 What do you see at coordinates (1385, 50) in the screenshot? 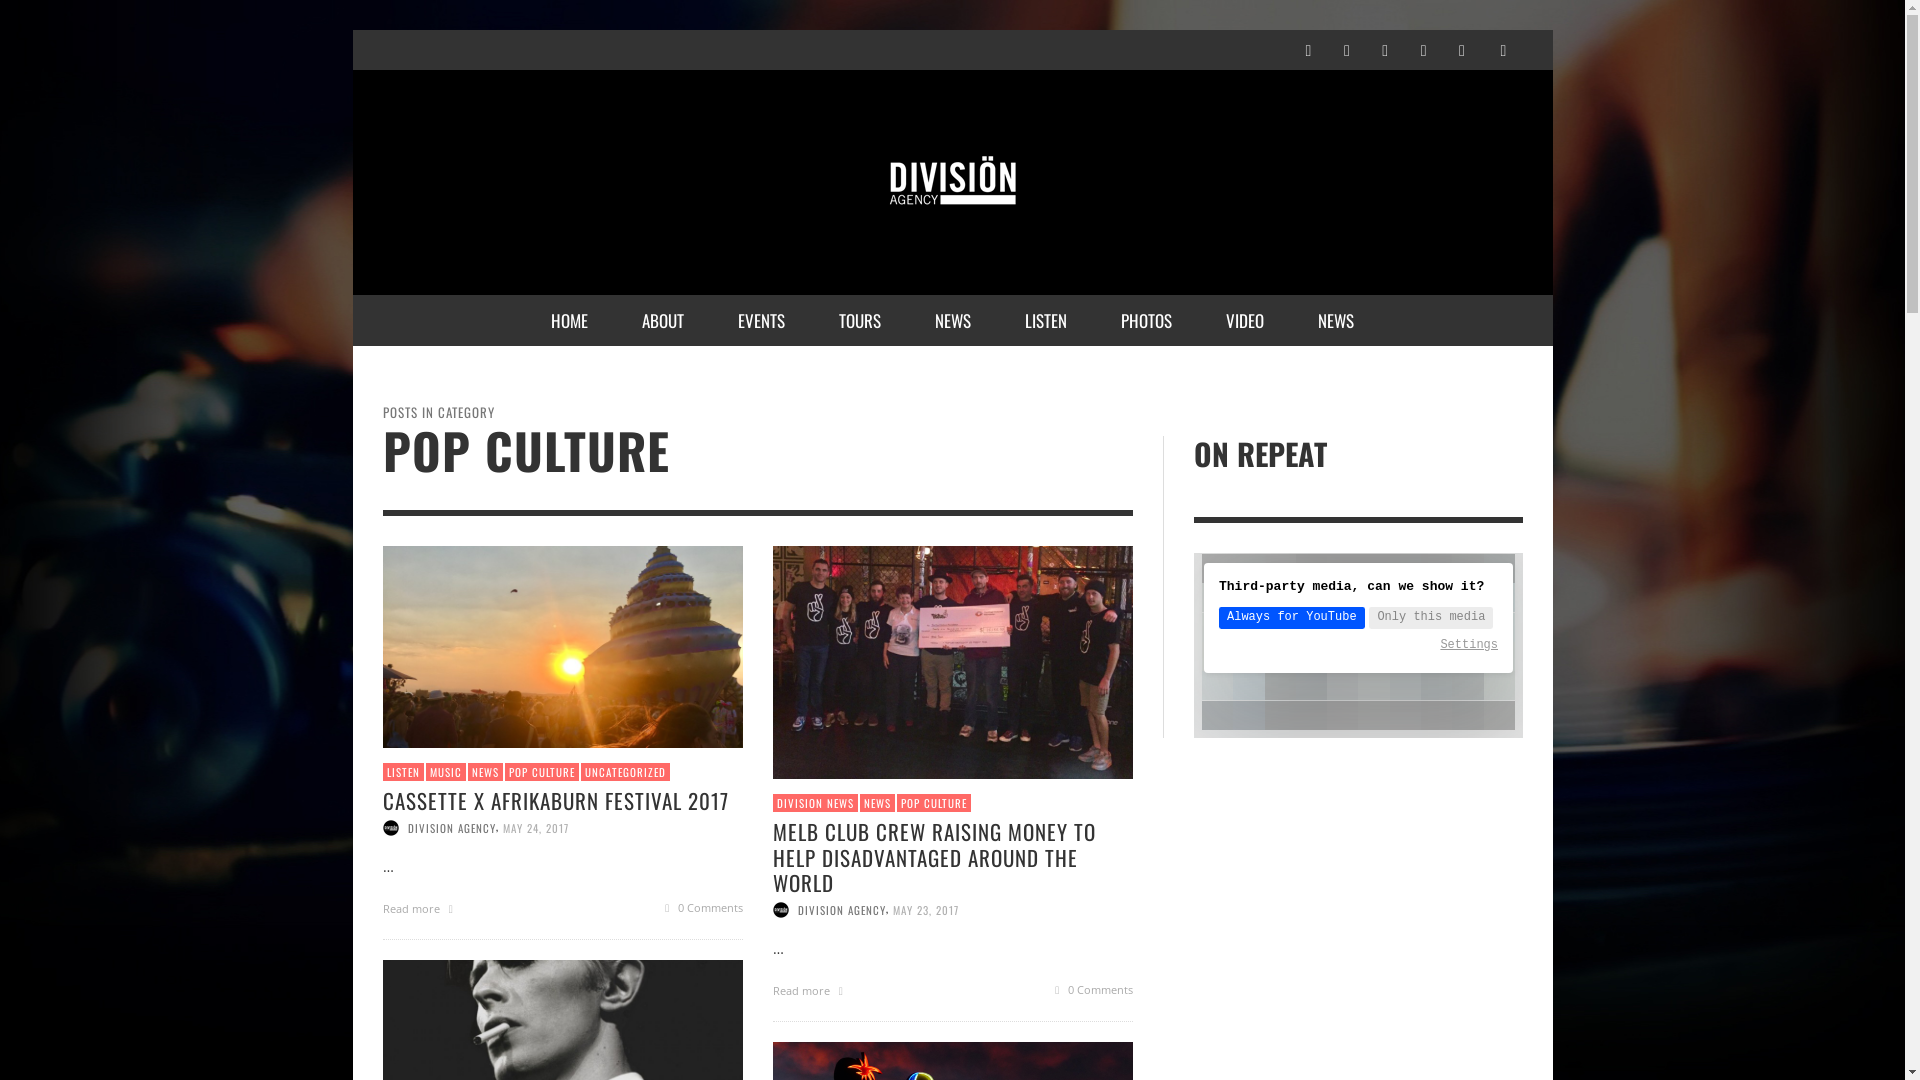
I see `Twitter` at bounding box center [1385, 50].